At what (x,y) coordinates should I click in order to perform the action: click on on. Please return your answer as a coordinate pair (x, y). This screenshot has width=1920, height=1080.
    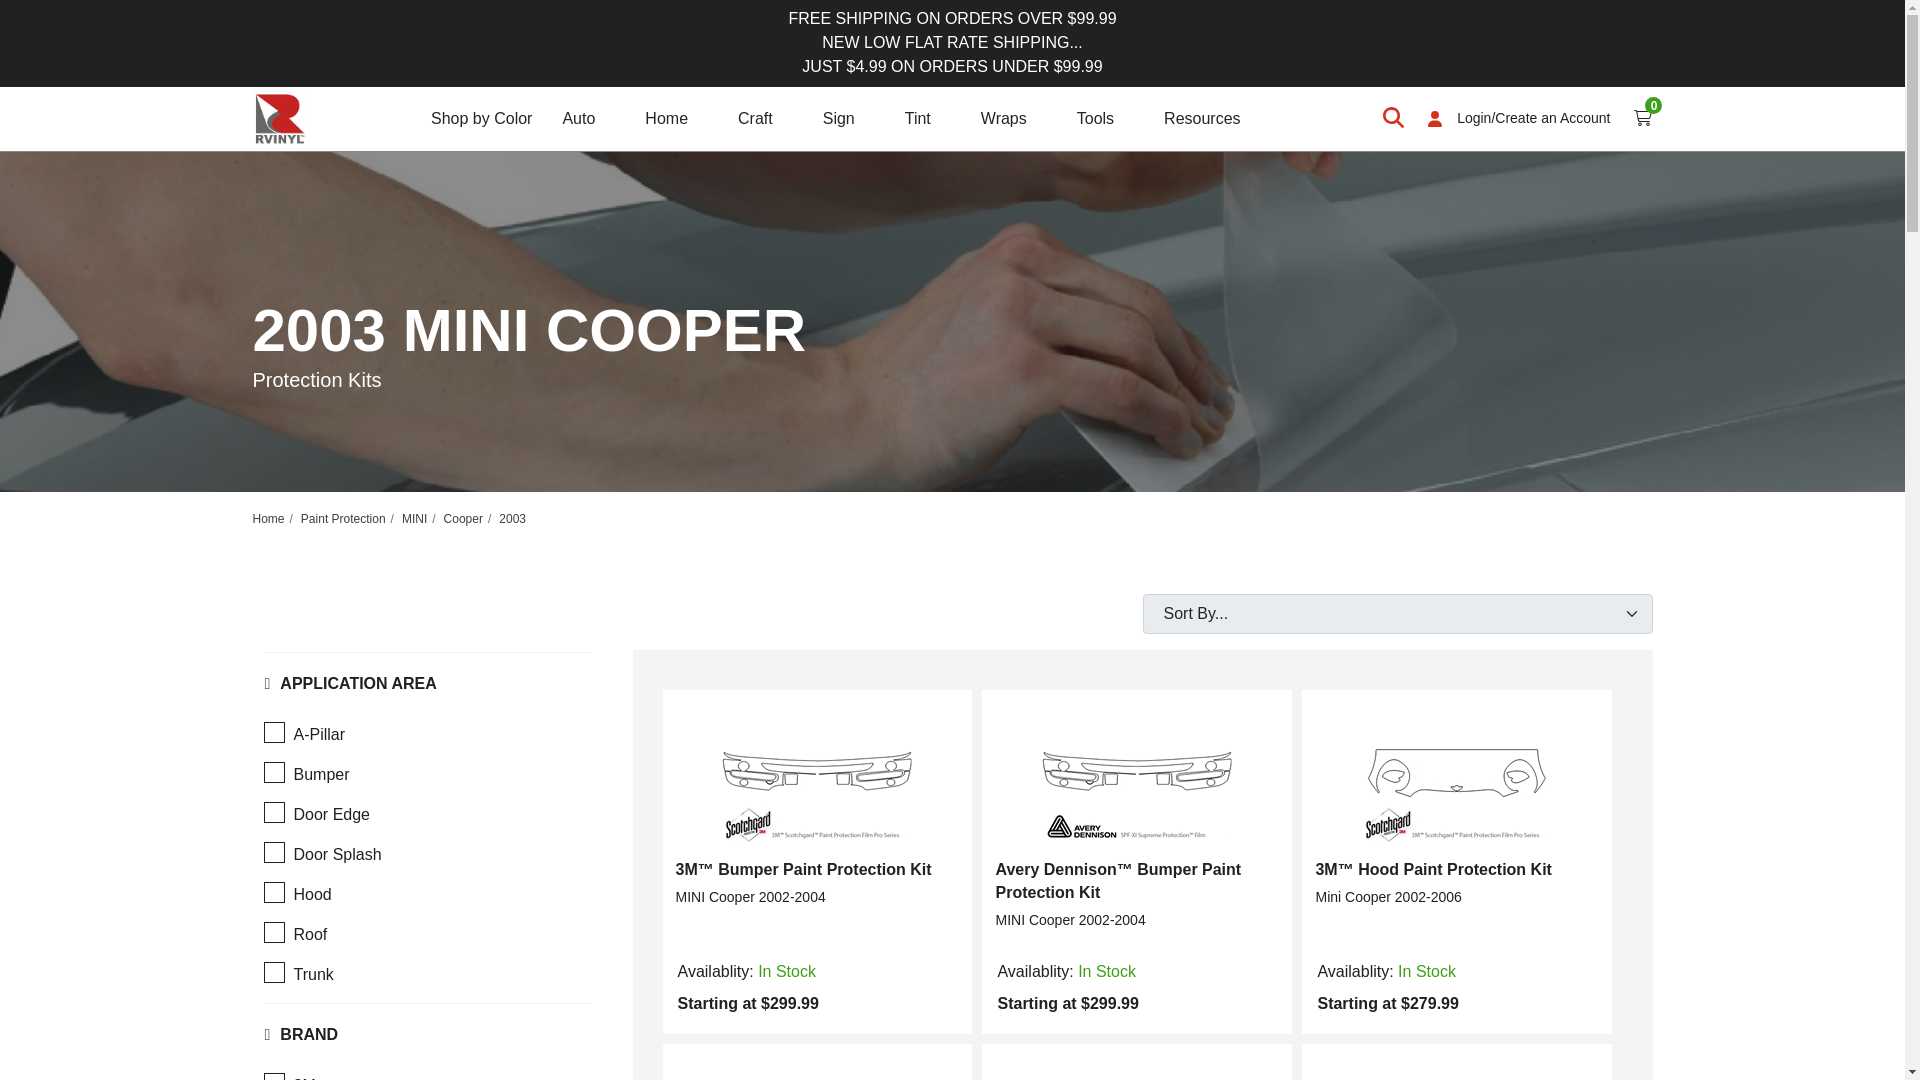
    Looking at the image, I should click on (273, 892).